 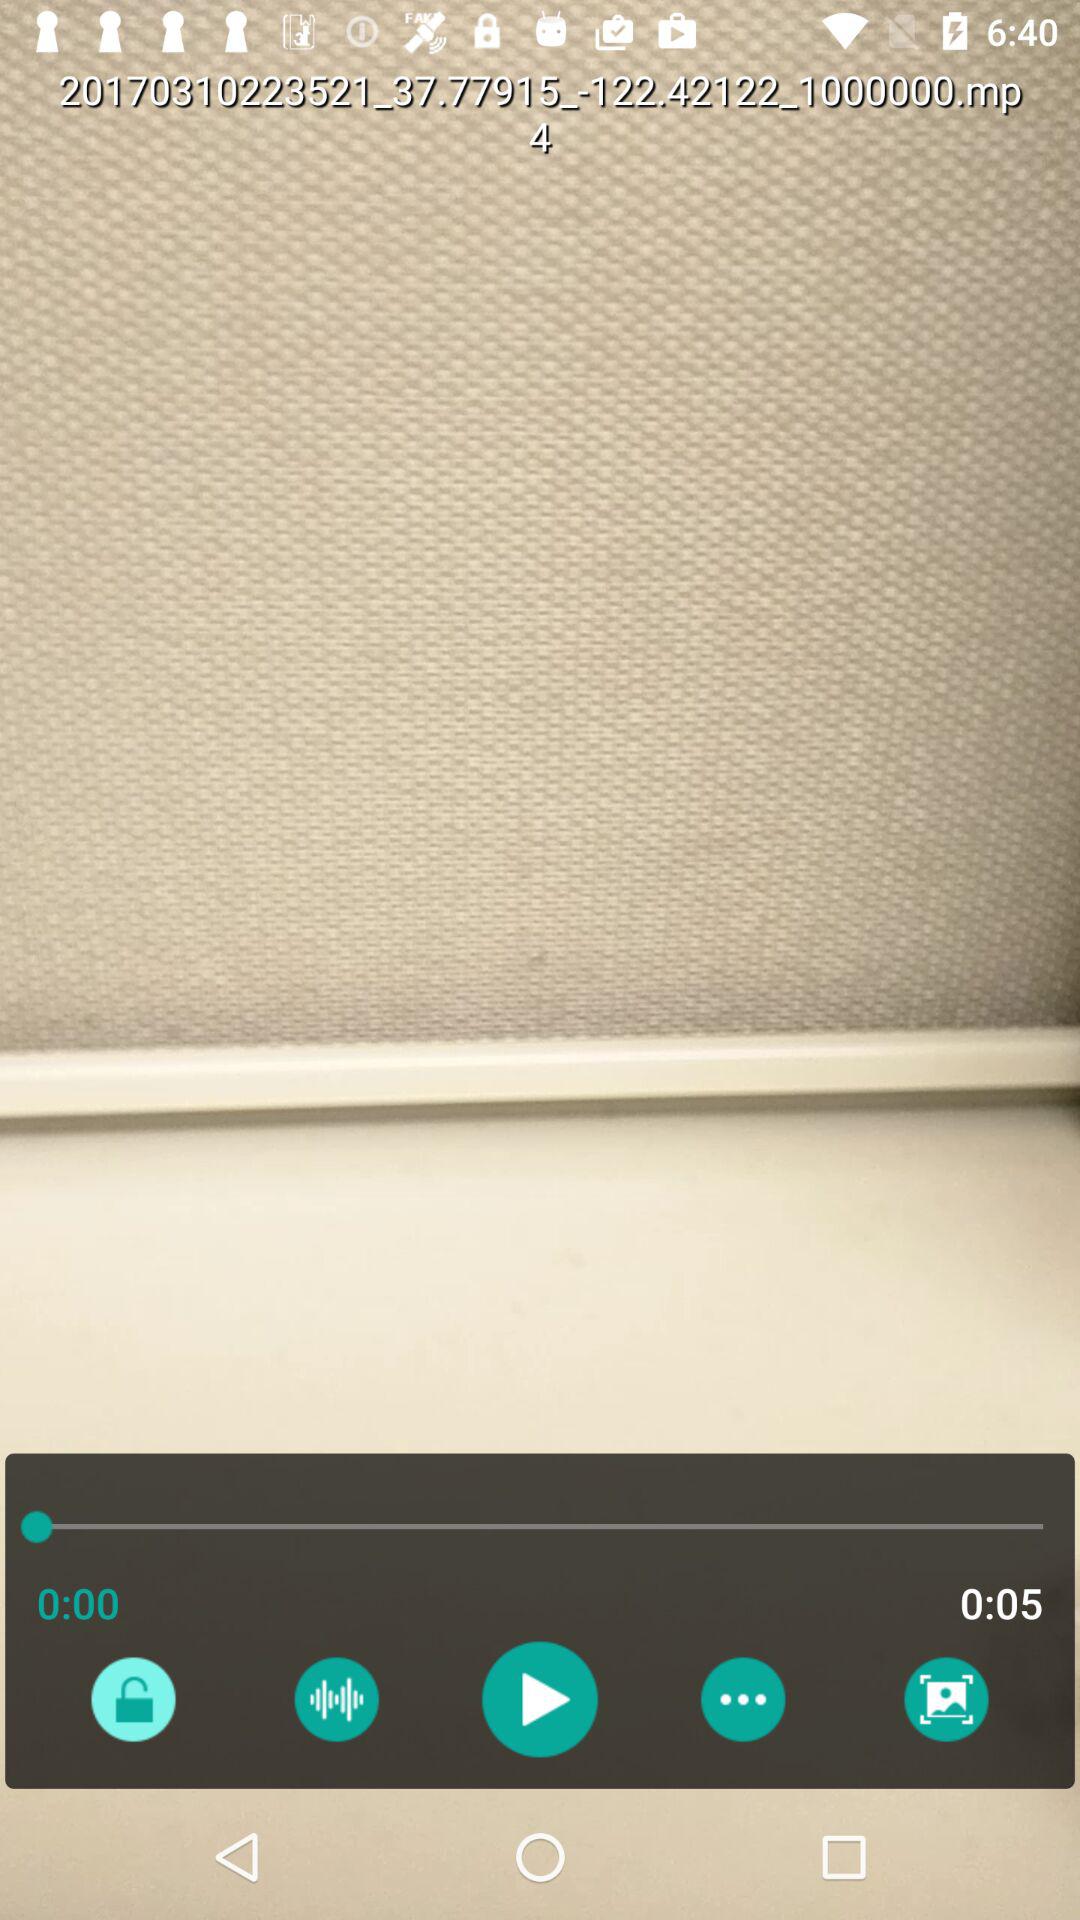 What do you see at coordinates (540, 1699) in the screenshot?
I see `play button` at bounding box center [540, 1699].